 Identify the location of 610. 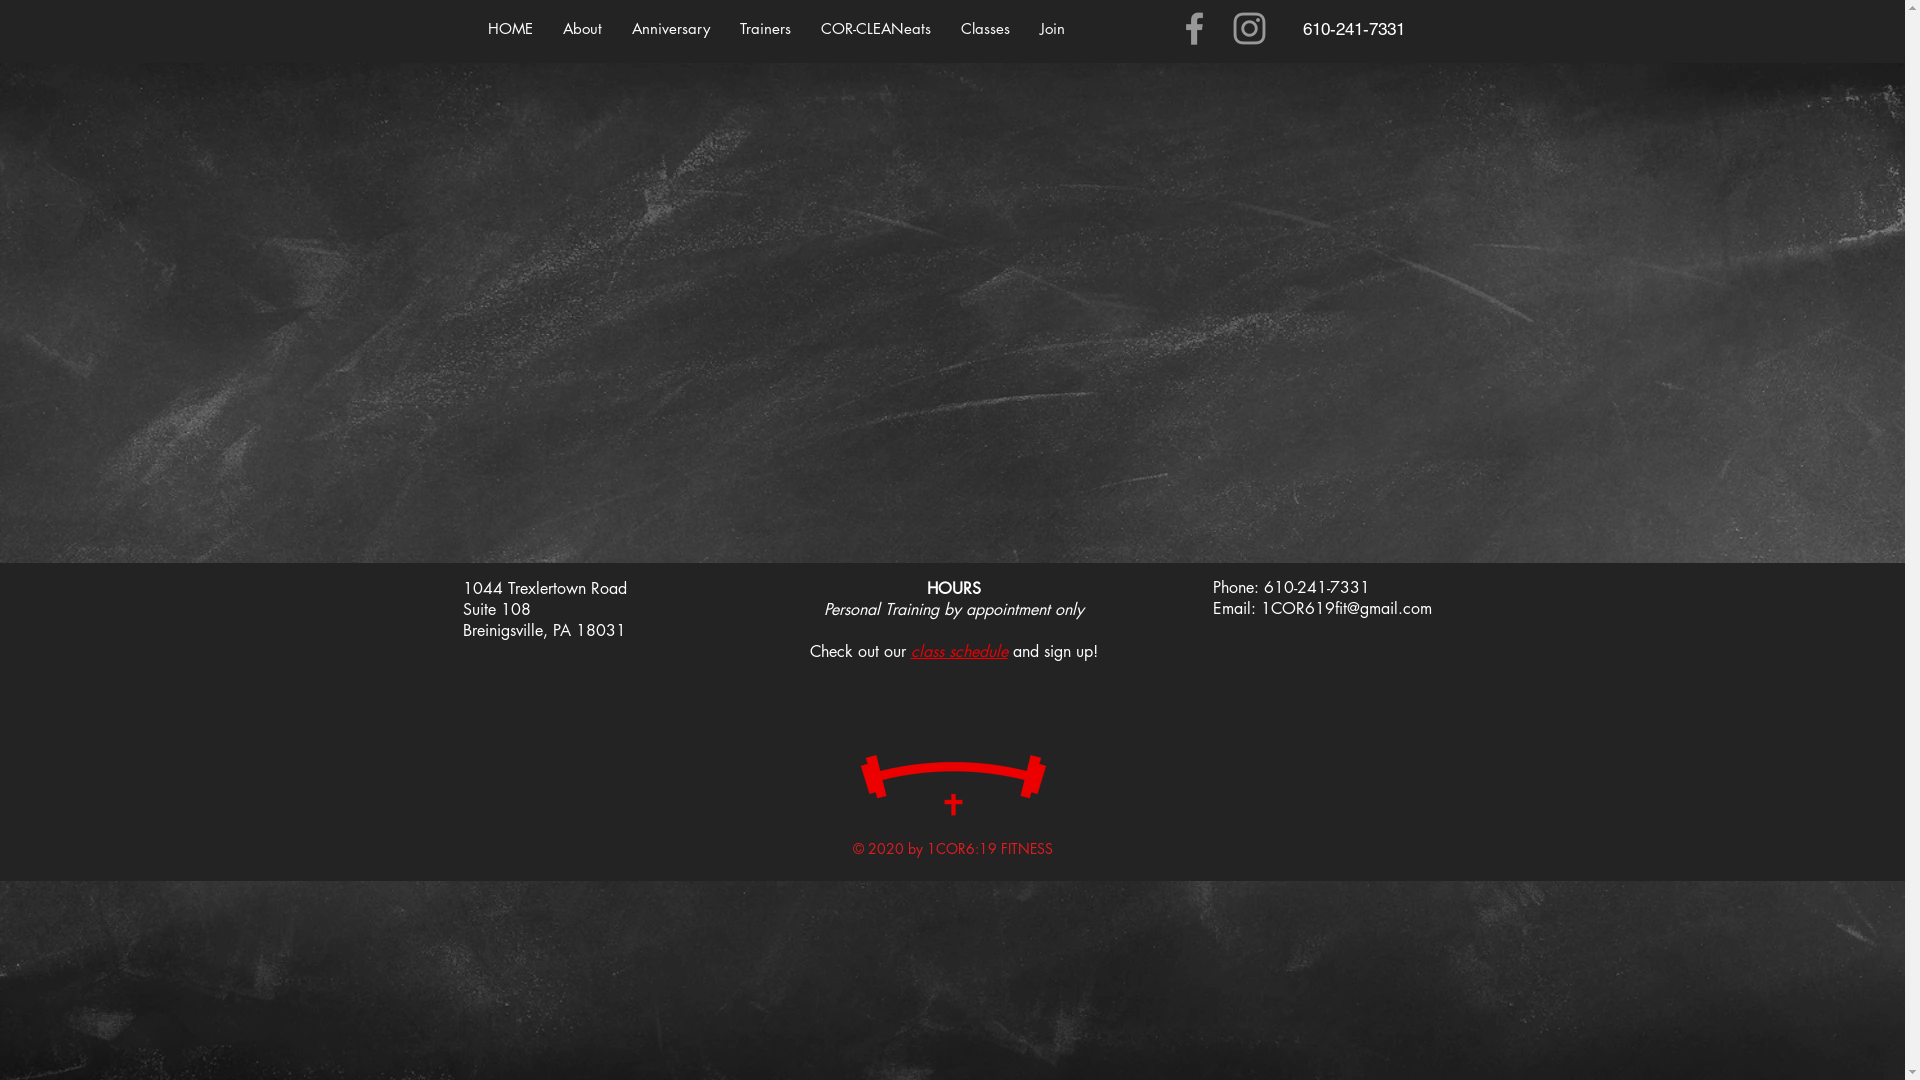
(1316, 28).